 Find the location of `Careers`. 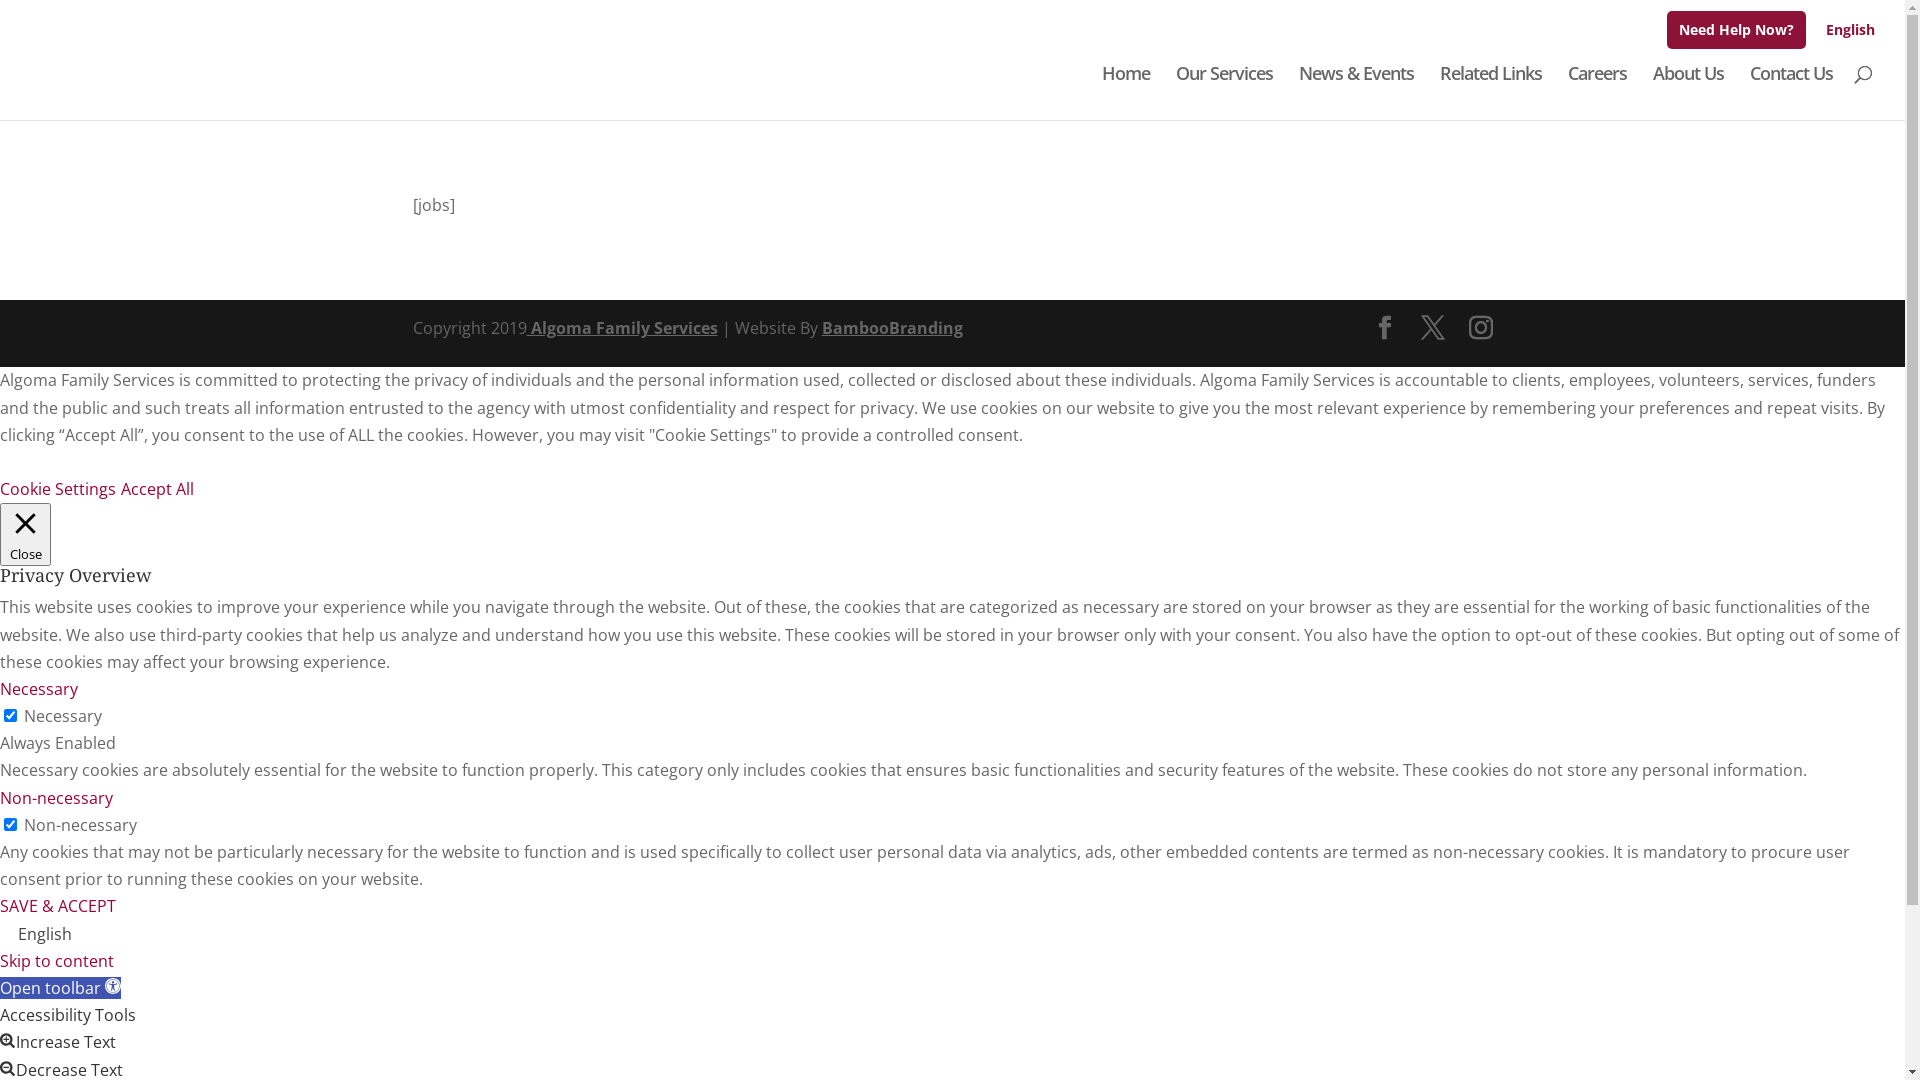

Careers is located at coordinates (1598, 93).